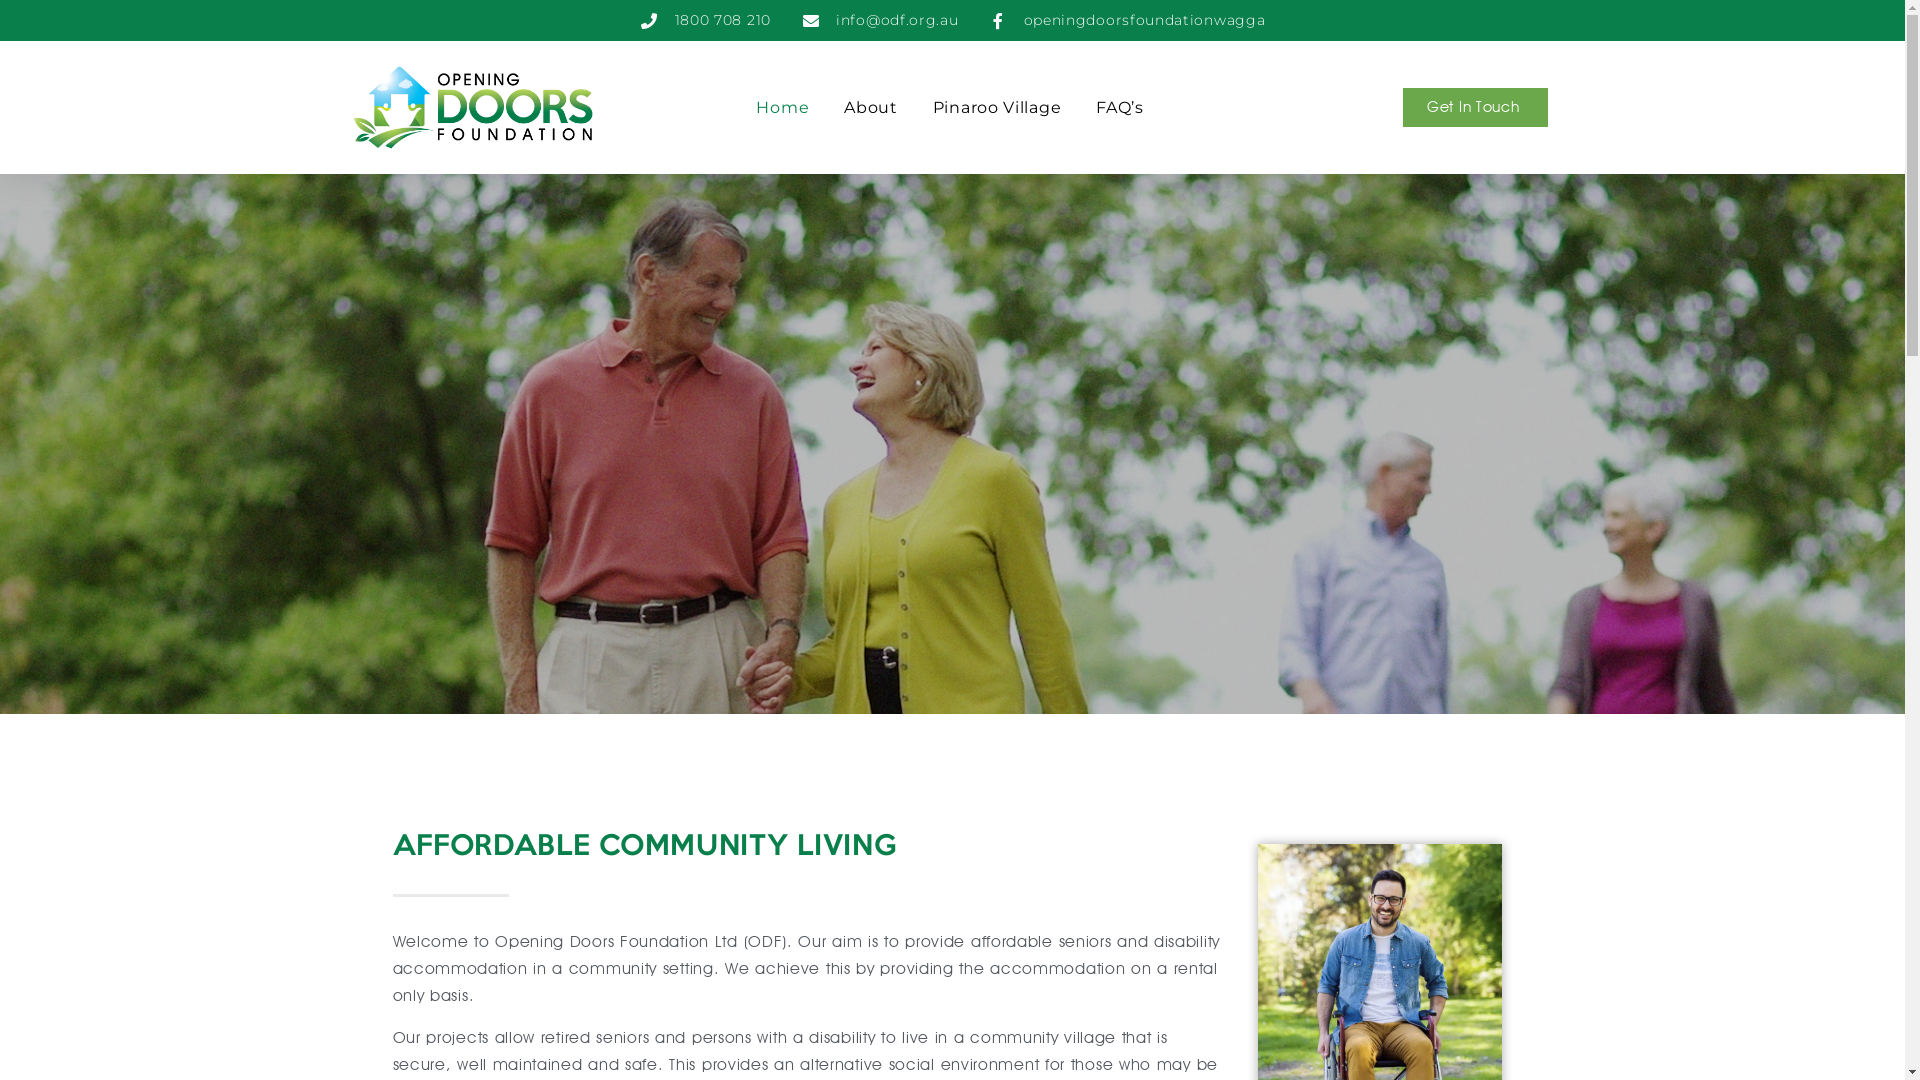 This screenshot has width=1920, height=1080. Describe the element at coordinates (880, 20) in the screenshot. I see `info@odf.org.au` at that location.